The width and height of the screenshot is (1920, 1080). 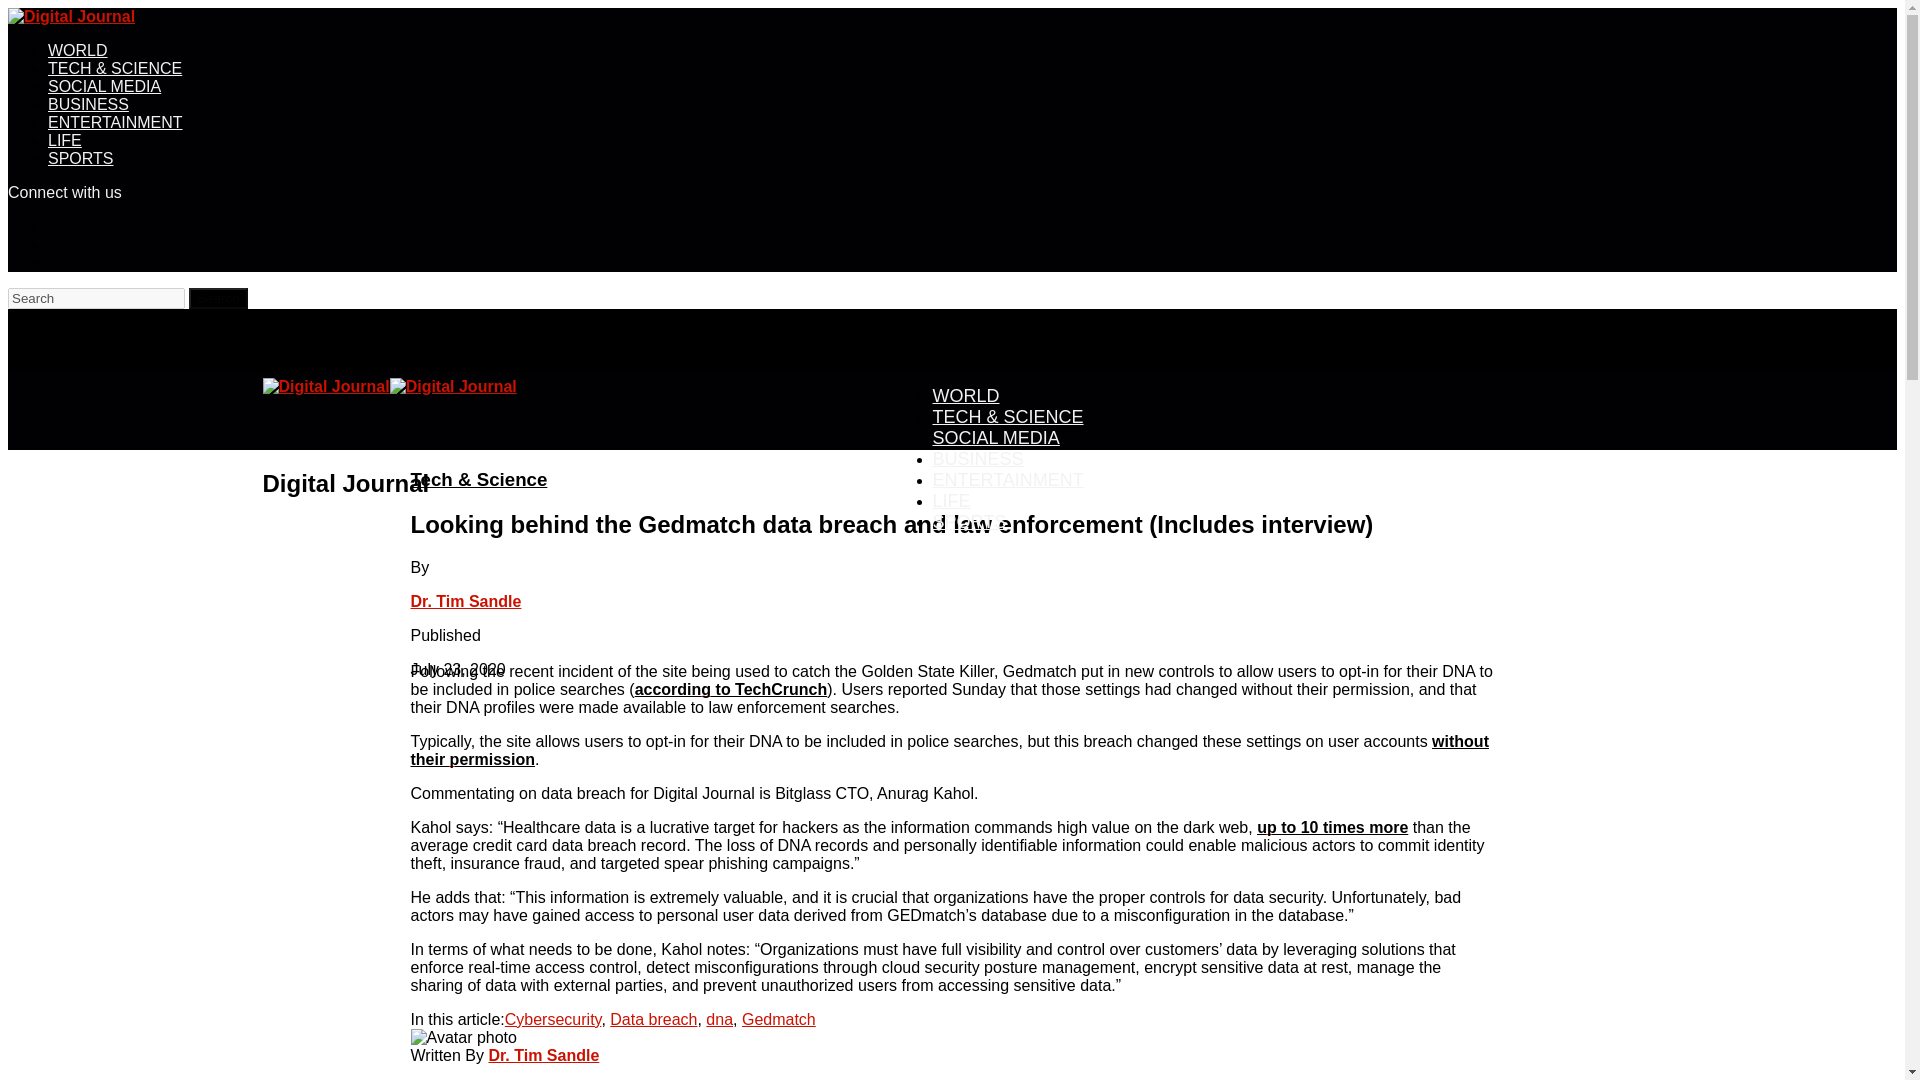 I want to click on Gedmatch, so click(x=778, y=1019).